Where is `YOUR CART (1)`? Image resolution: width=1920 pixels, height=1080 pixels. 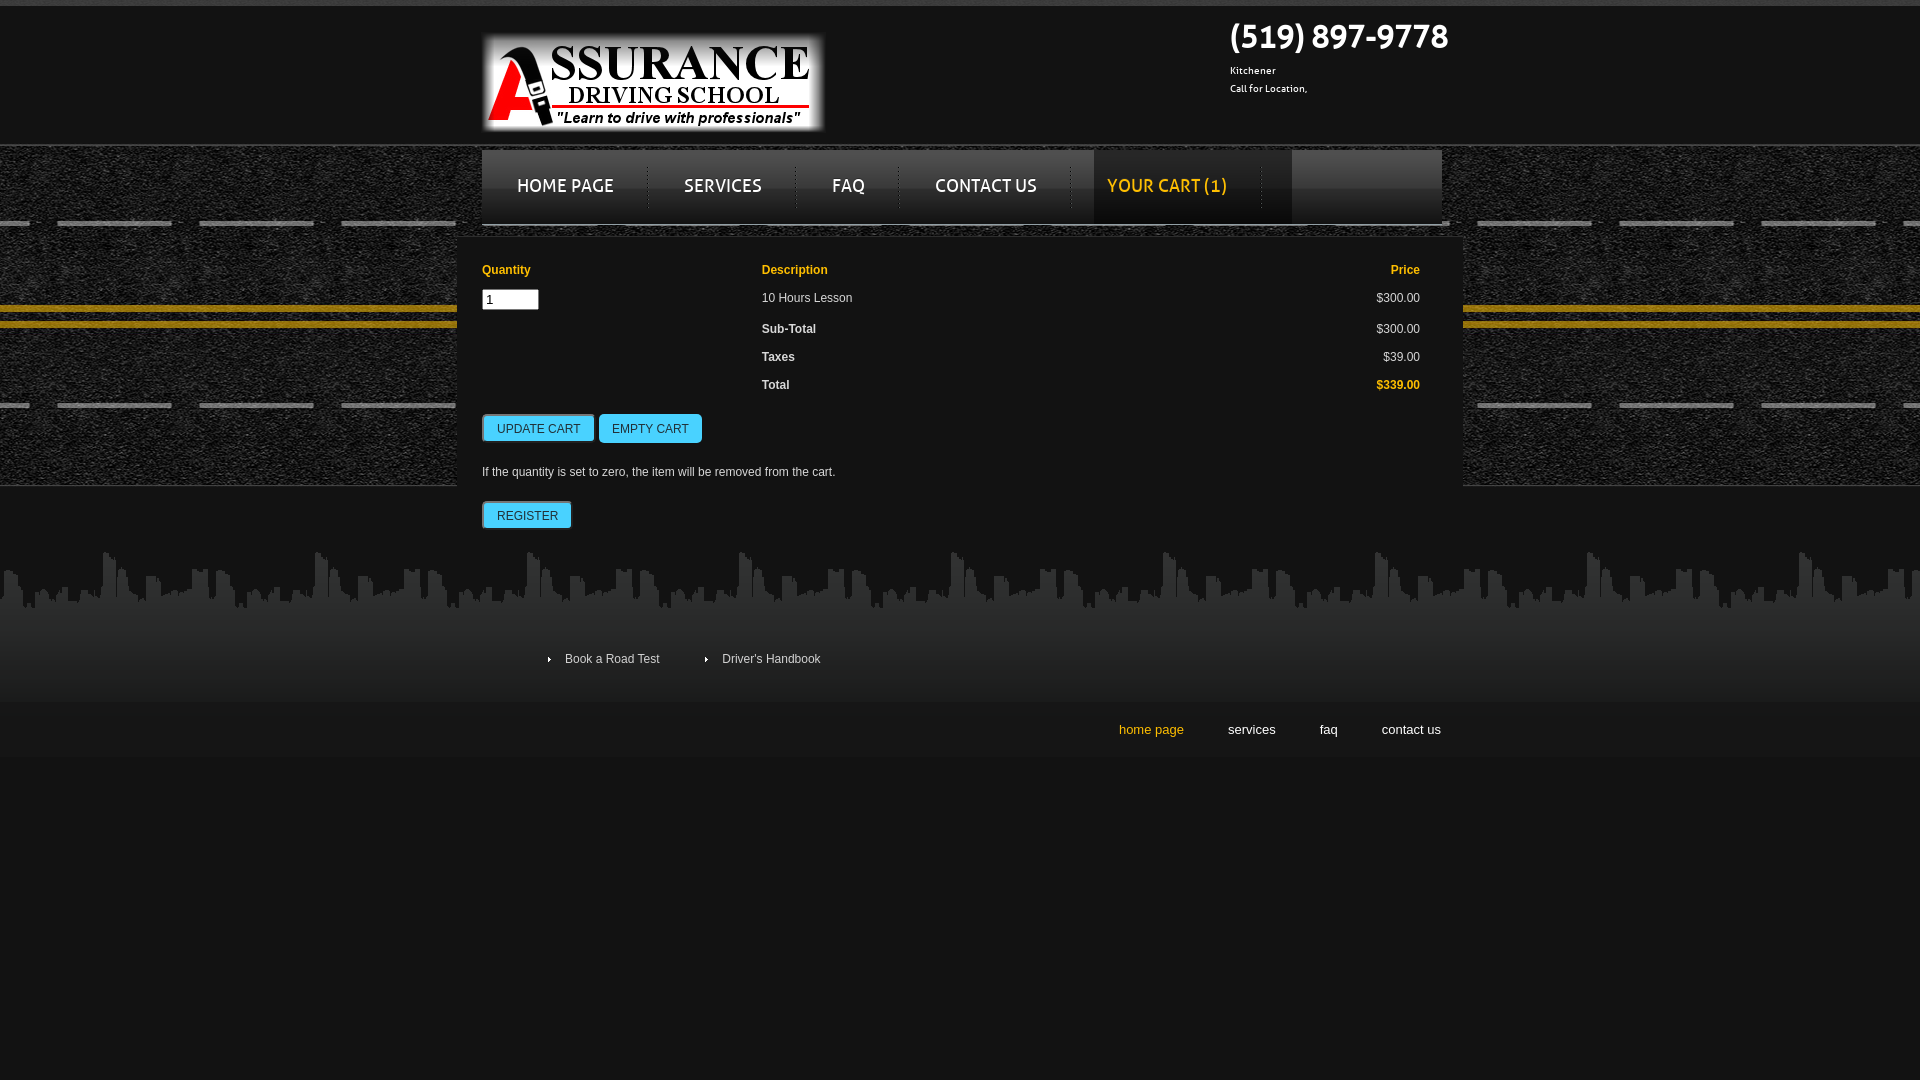 YOUR CART (1) is located at coordinates (1167, 187).